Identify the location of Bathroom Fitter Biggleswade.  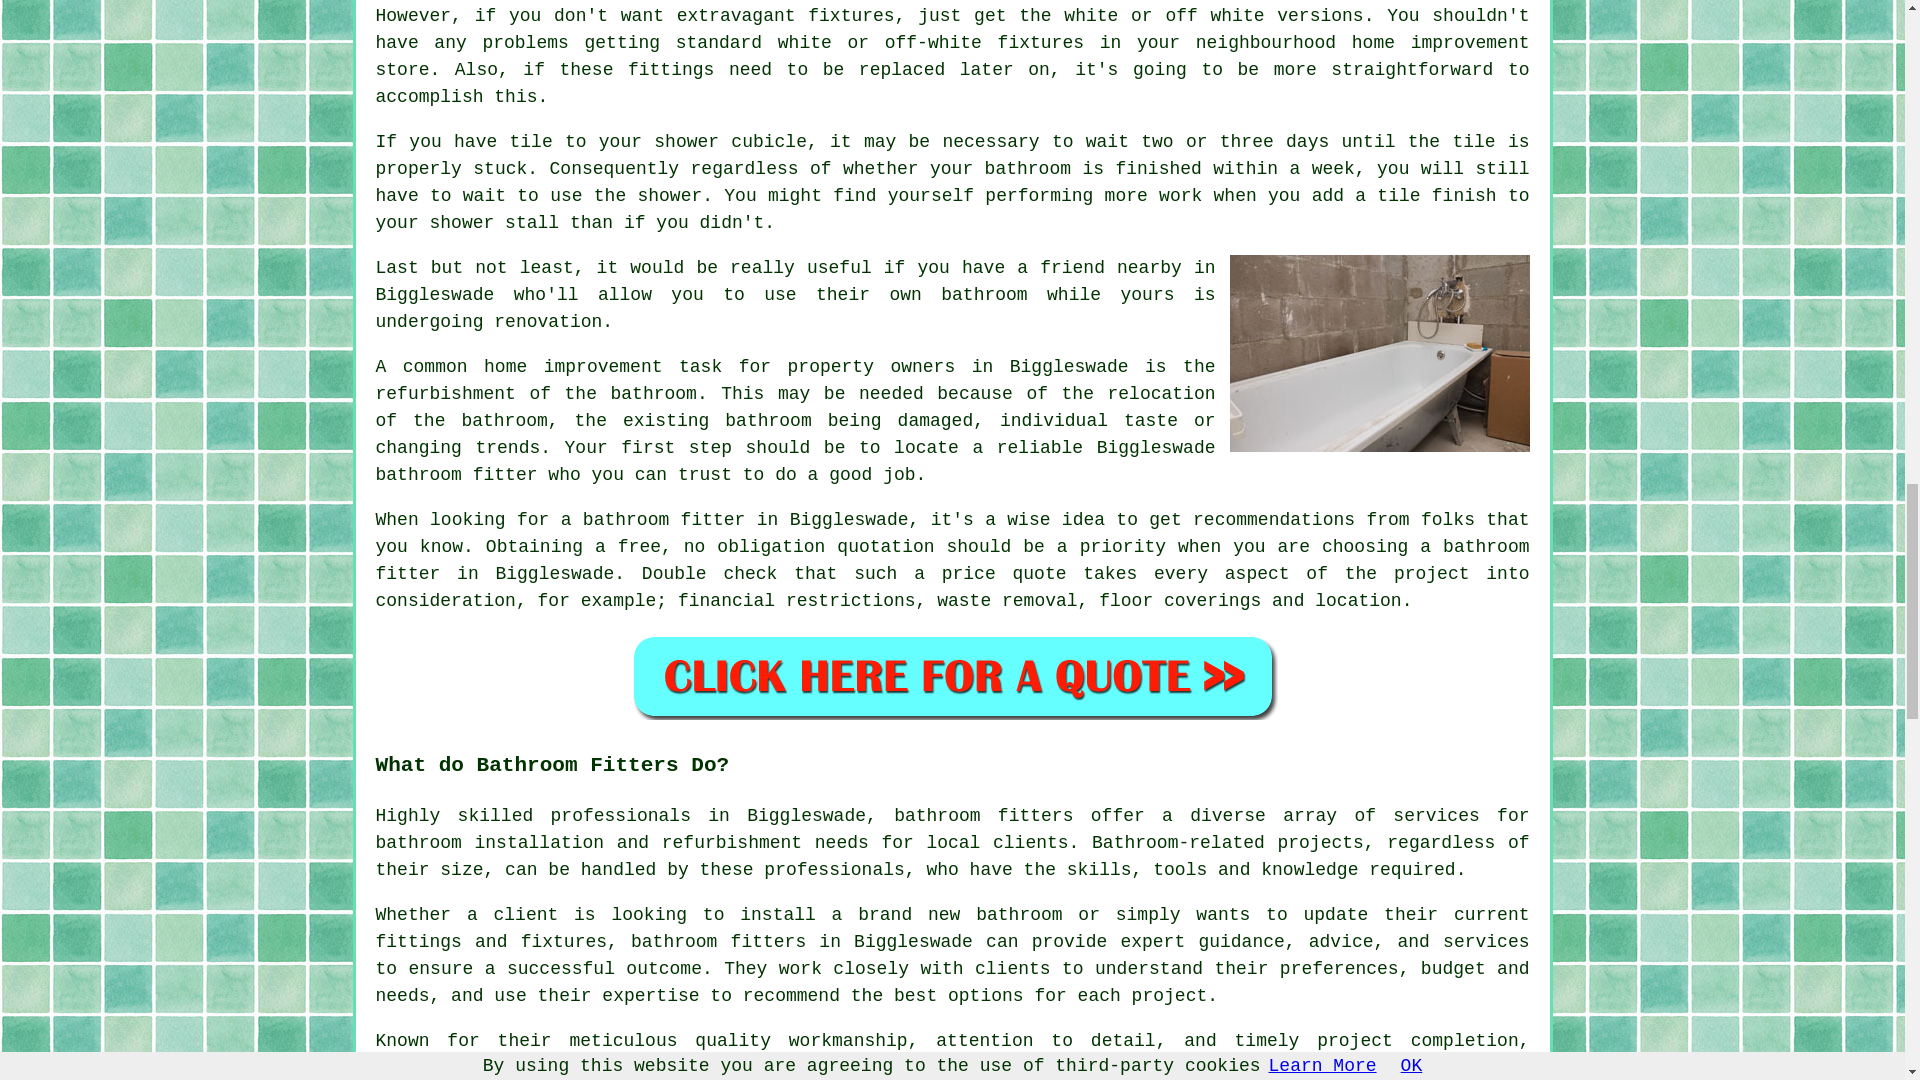
(1380, 353).